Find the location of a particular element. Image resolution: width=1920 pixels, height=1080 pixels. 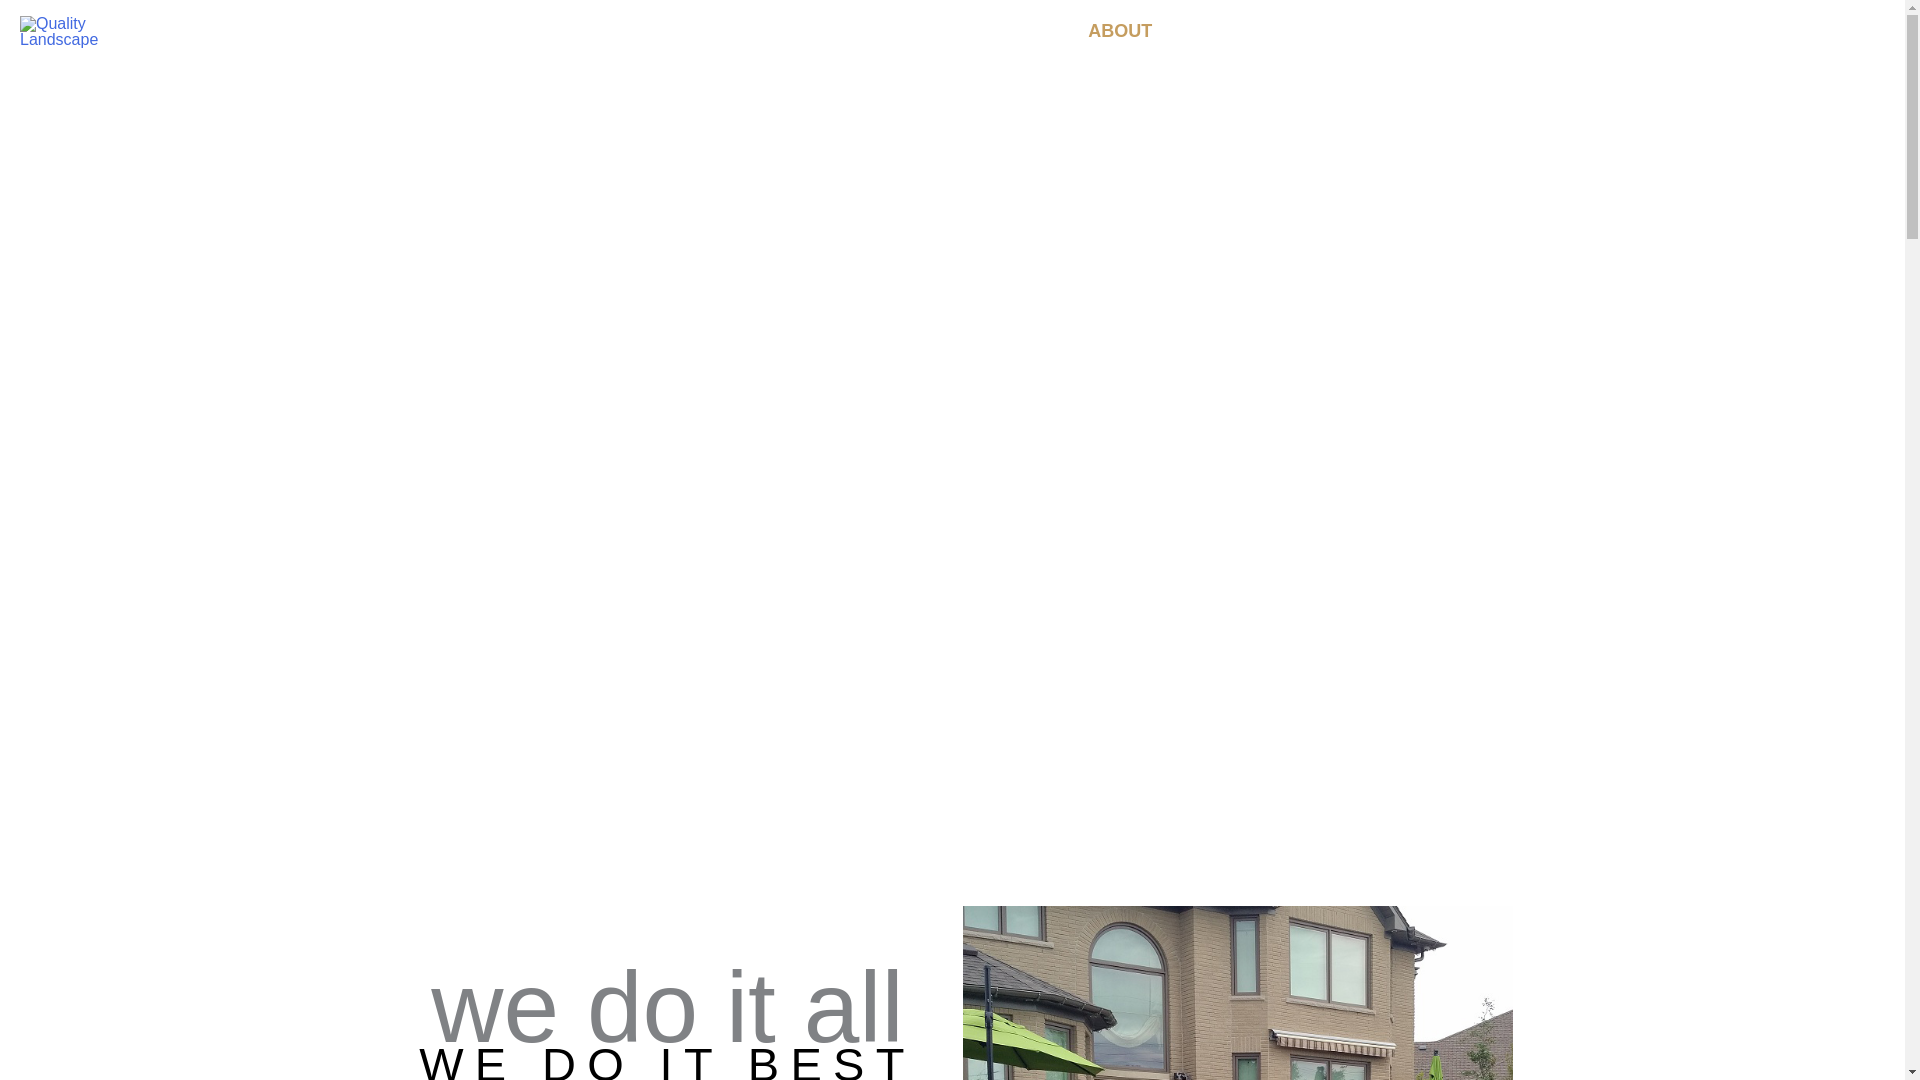

COMMERCIAL is located at coordinates (1453, 31).